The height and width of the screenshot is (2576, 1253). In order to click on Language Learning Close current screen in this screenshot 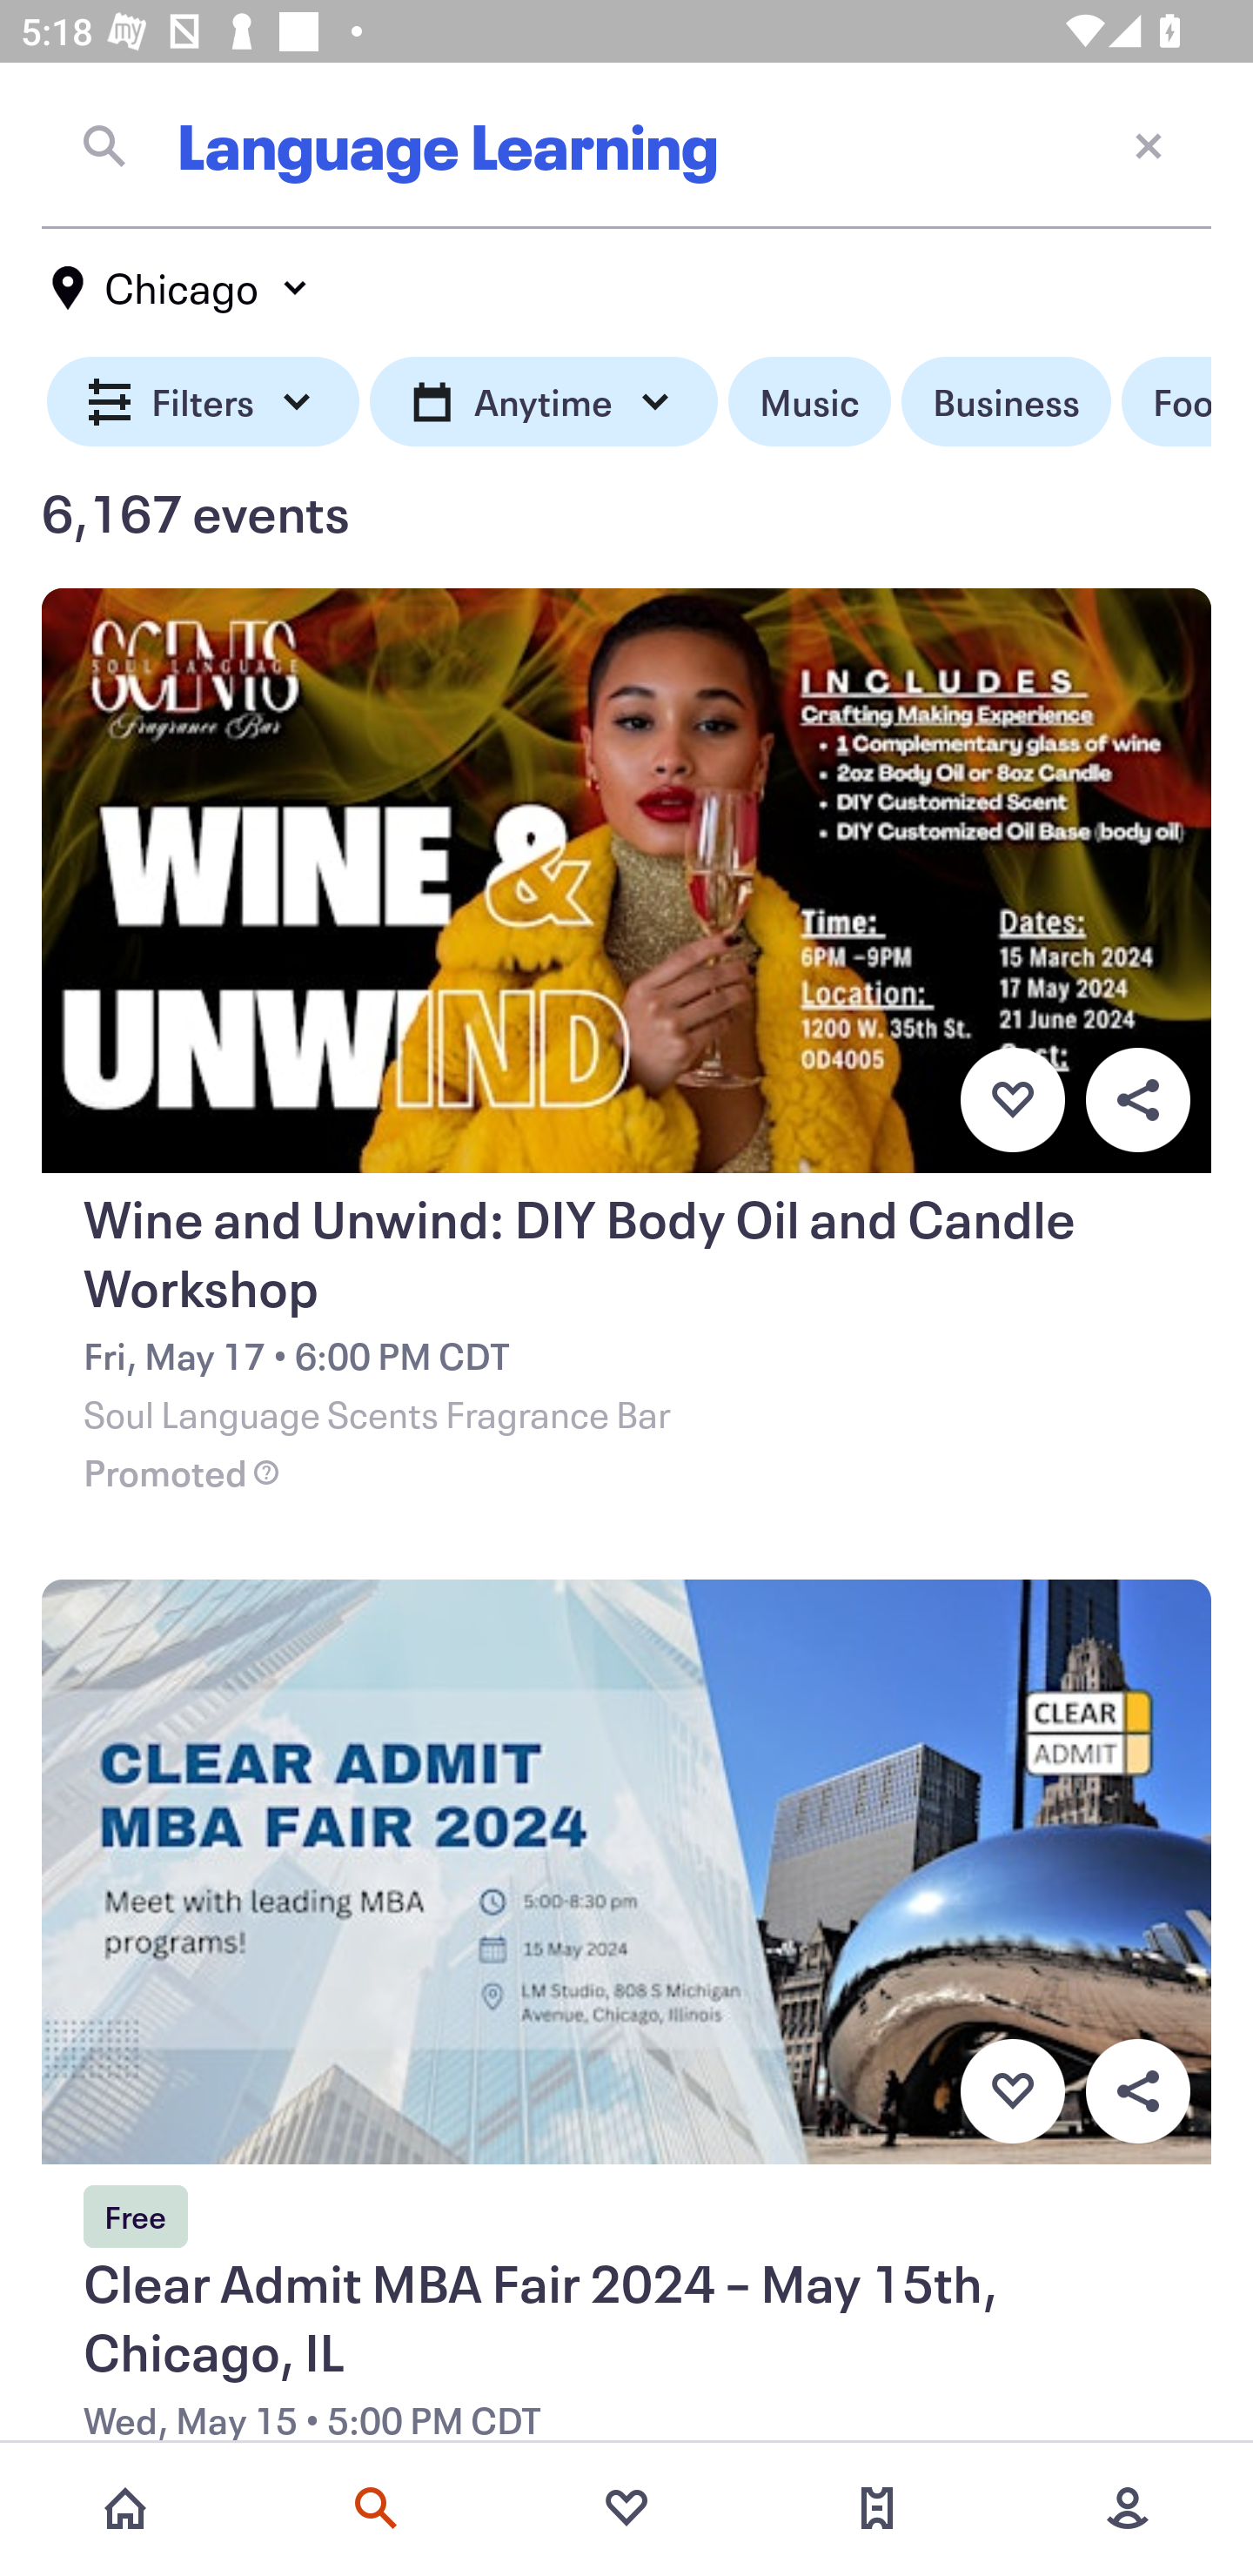, I will do `click(626, 145)`.